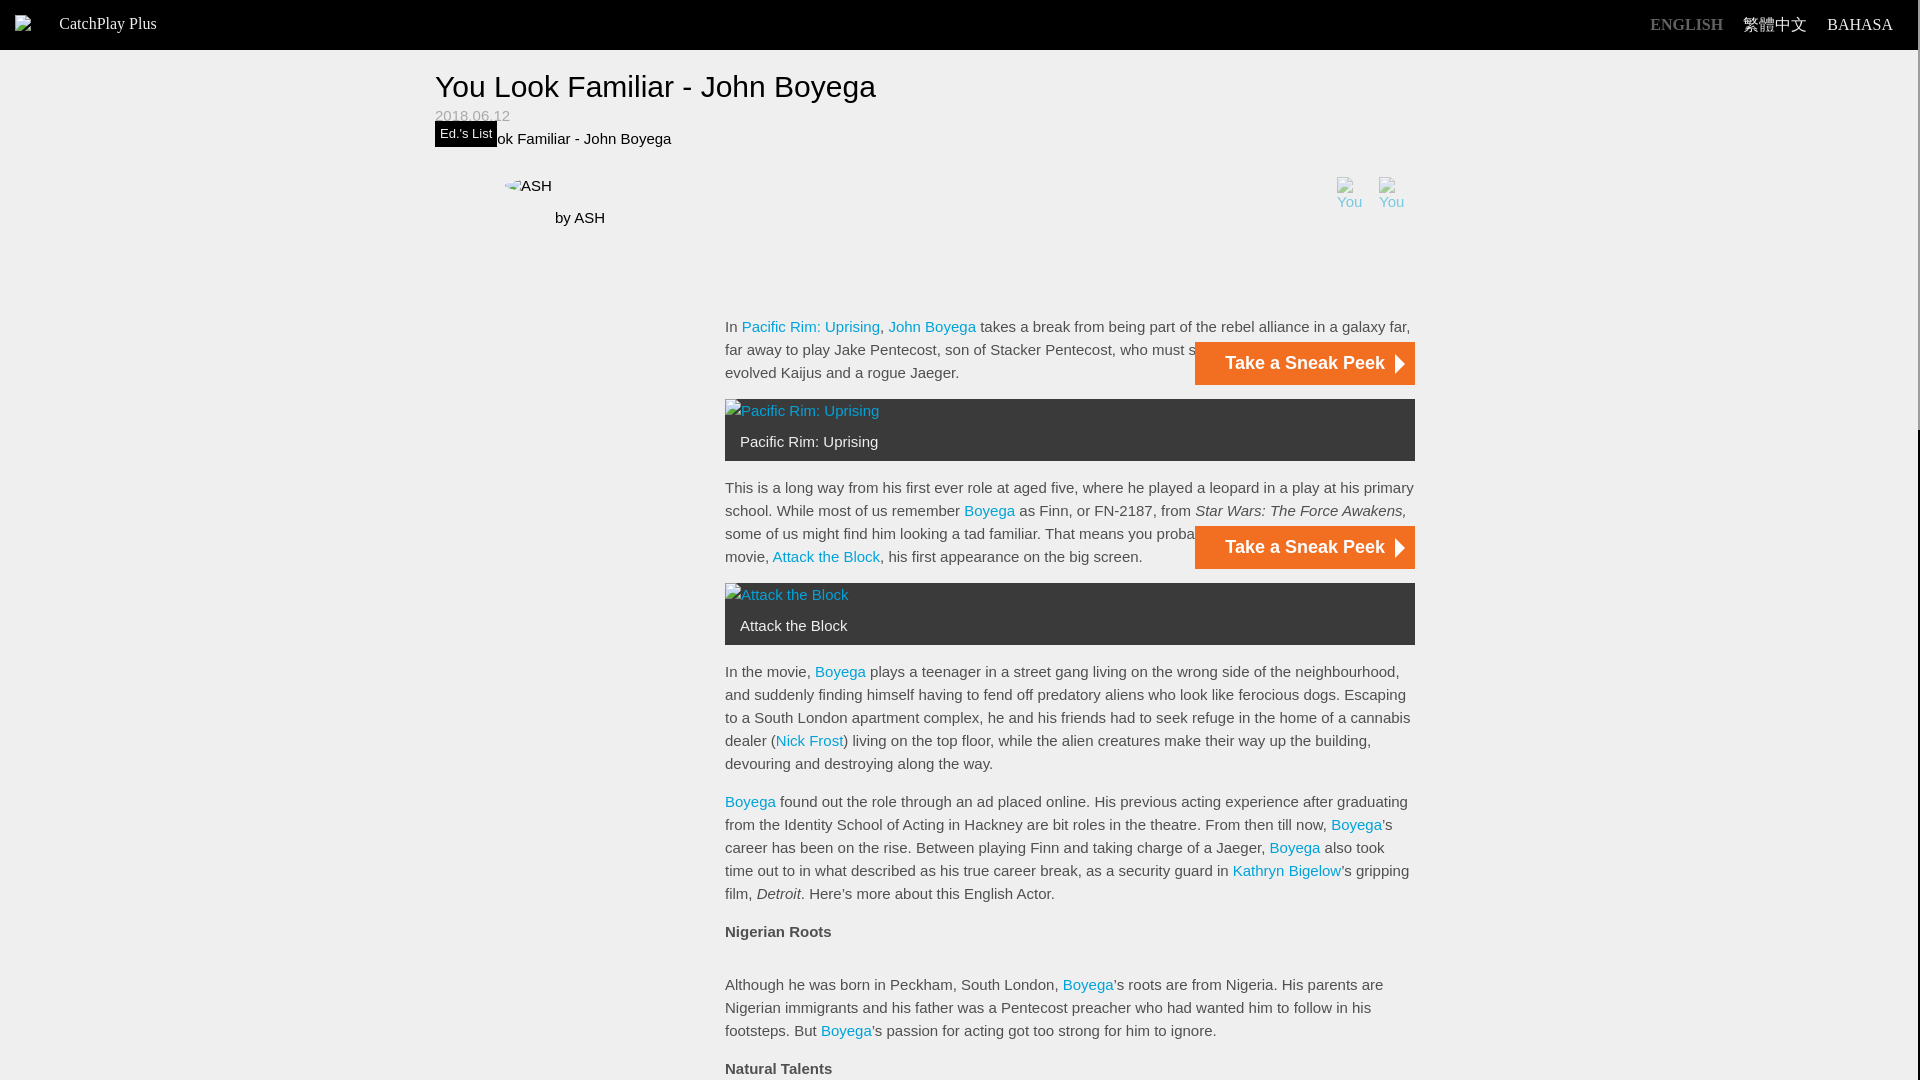  Describe the element at coordinates (827, 556) in the screenshot. I see `Attack the Block` at that location.